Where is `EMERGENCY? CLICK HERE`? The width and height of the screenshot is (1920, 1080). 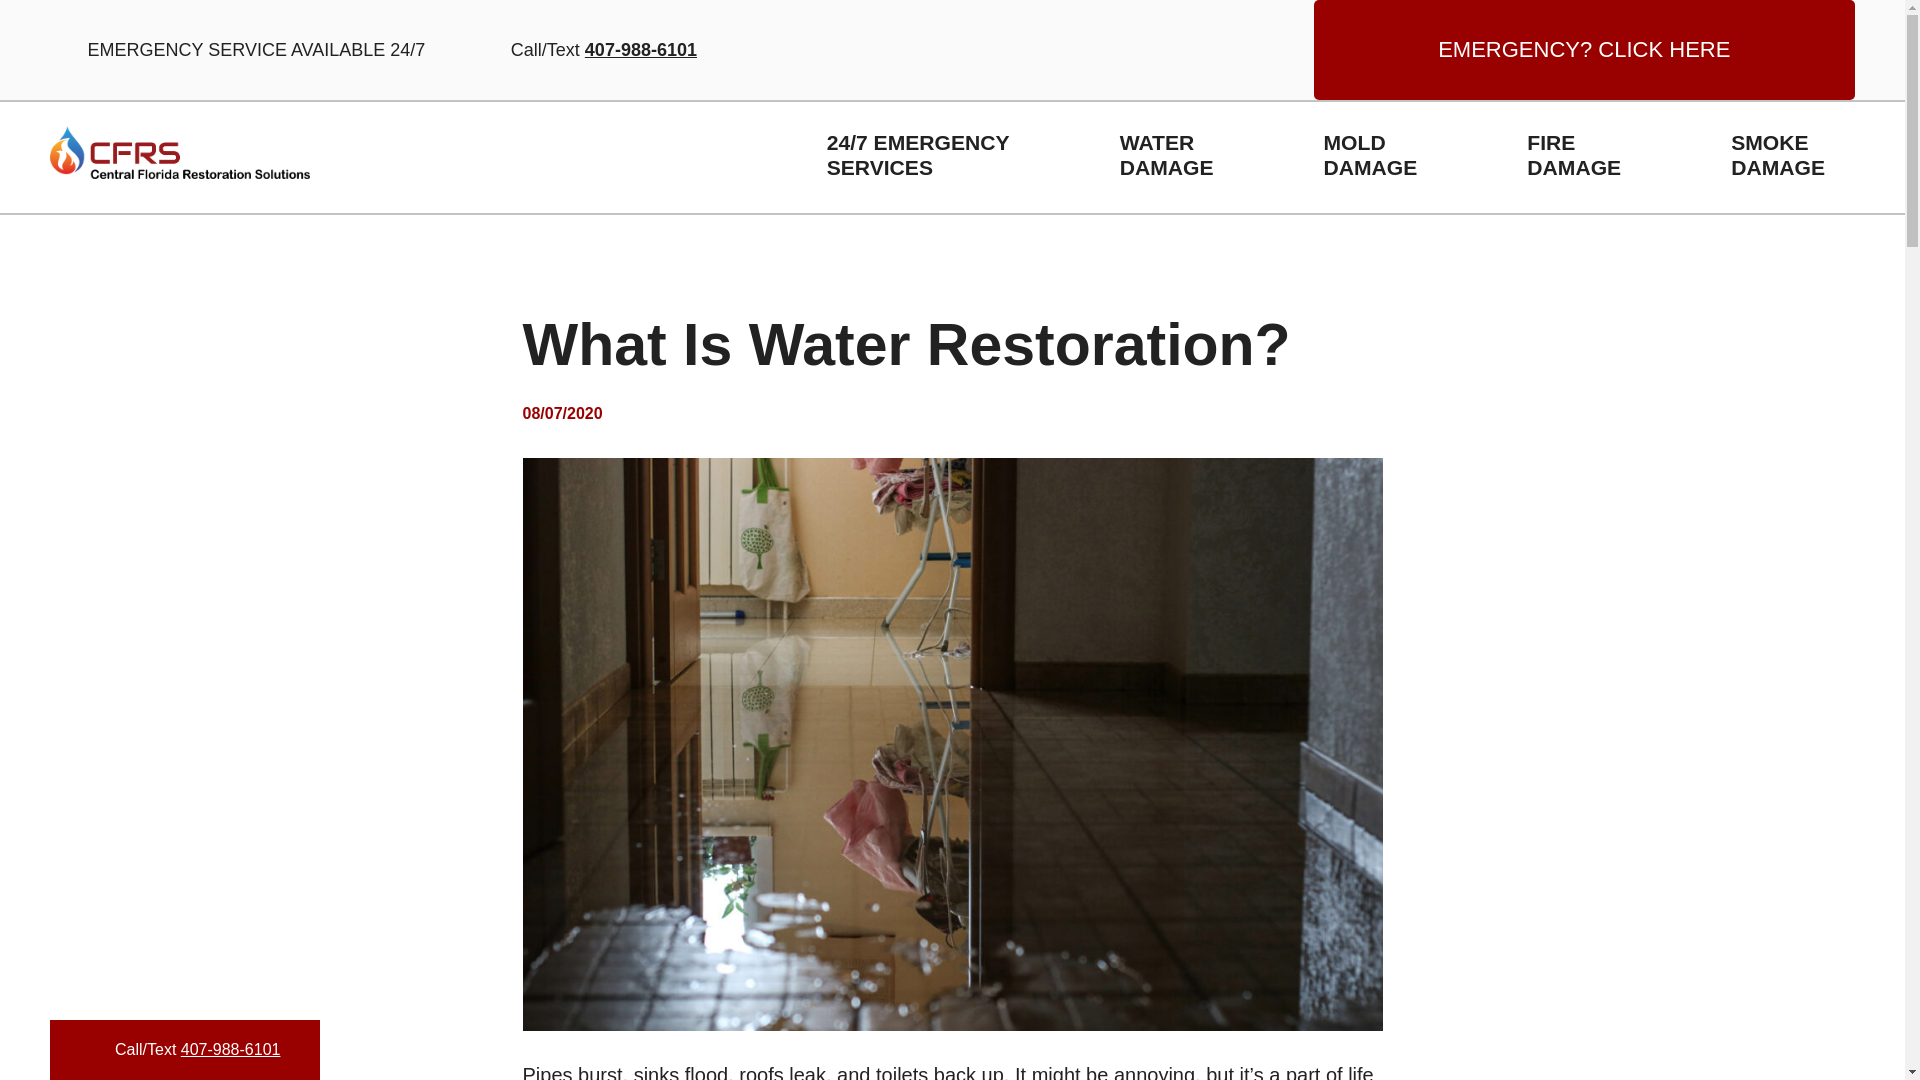
EMERGENCY? CLICK HERE is located at coordinates (1599, 156).